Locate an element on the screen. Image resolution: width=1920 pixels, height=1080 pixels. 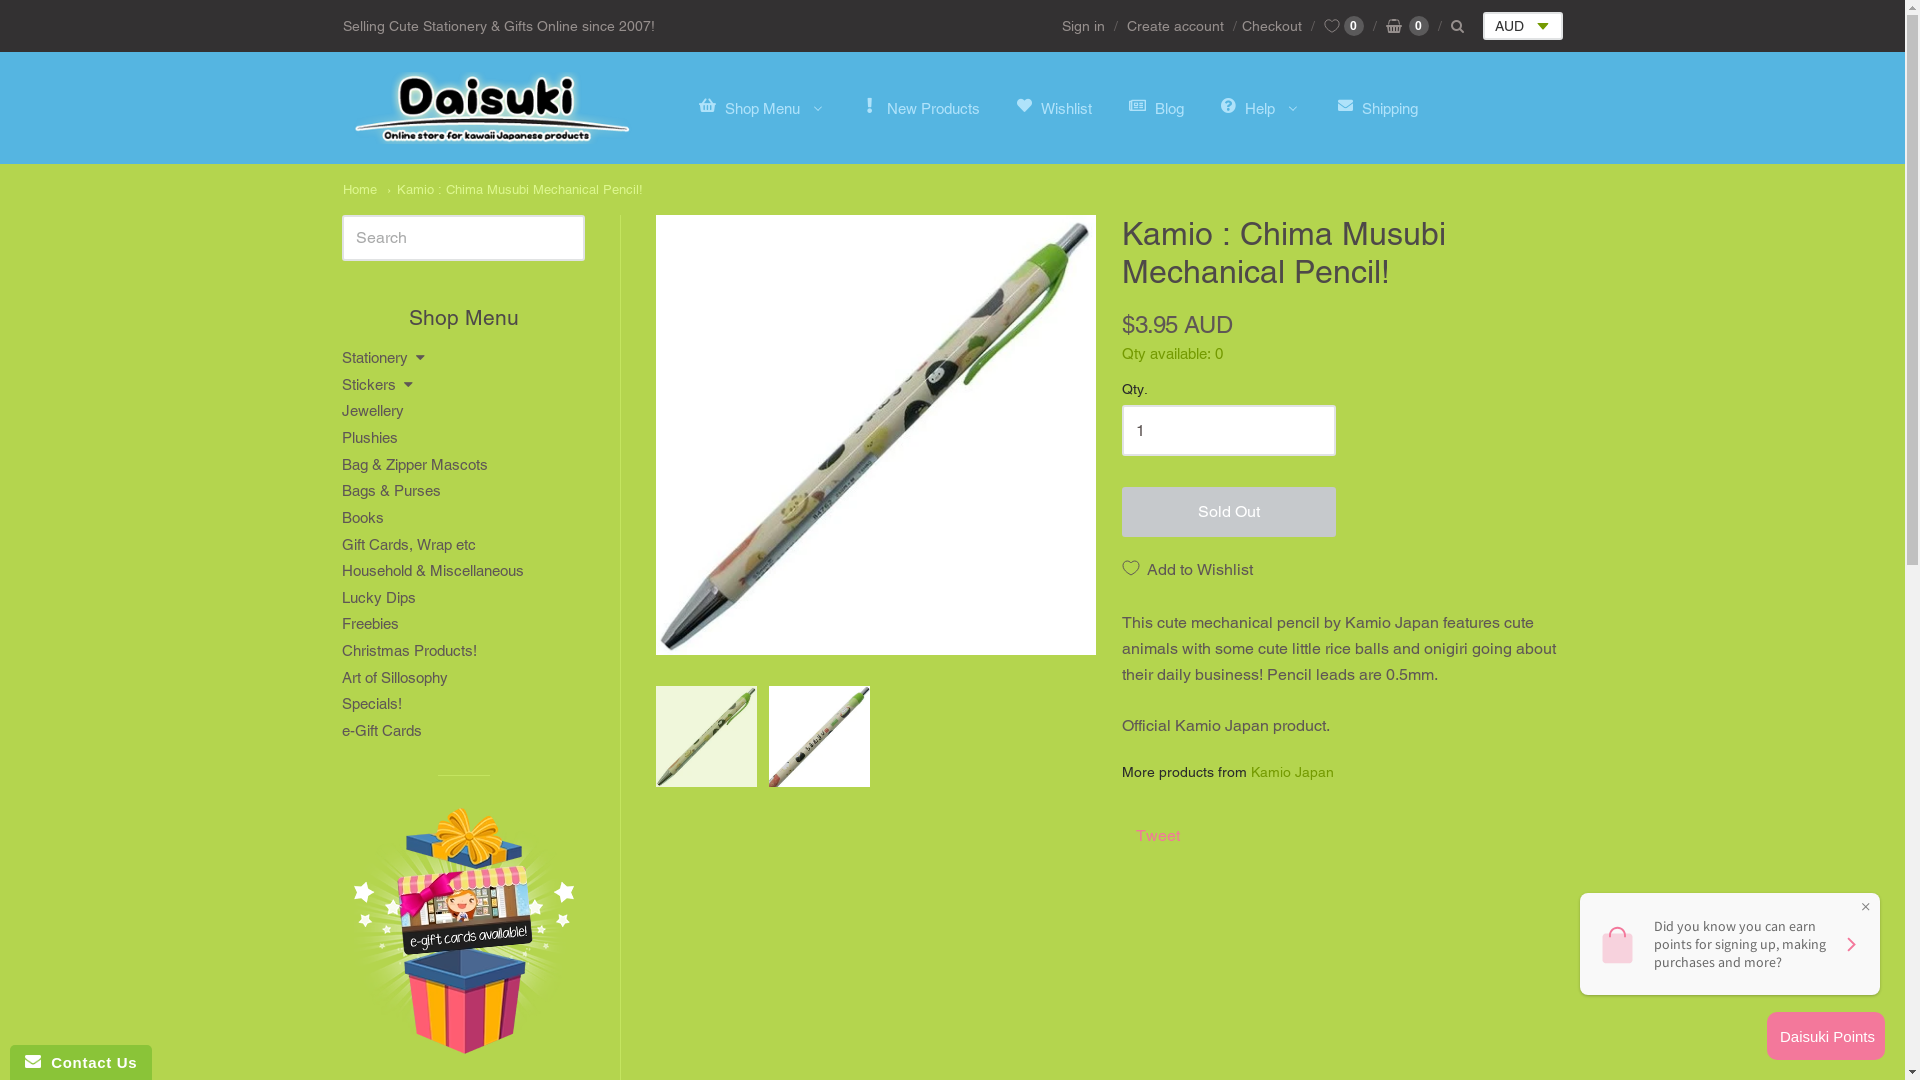
Art of Sillosophy is located at coordinates (464, 678).